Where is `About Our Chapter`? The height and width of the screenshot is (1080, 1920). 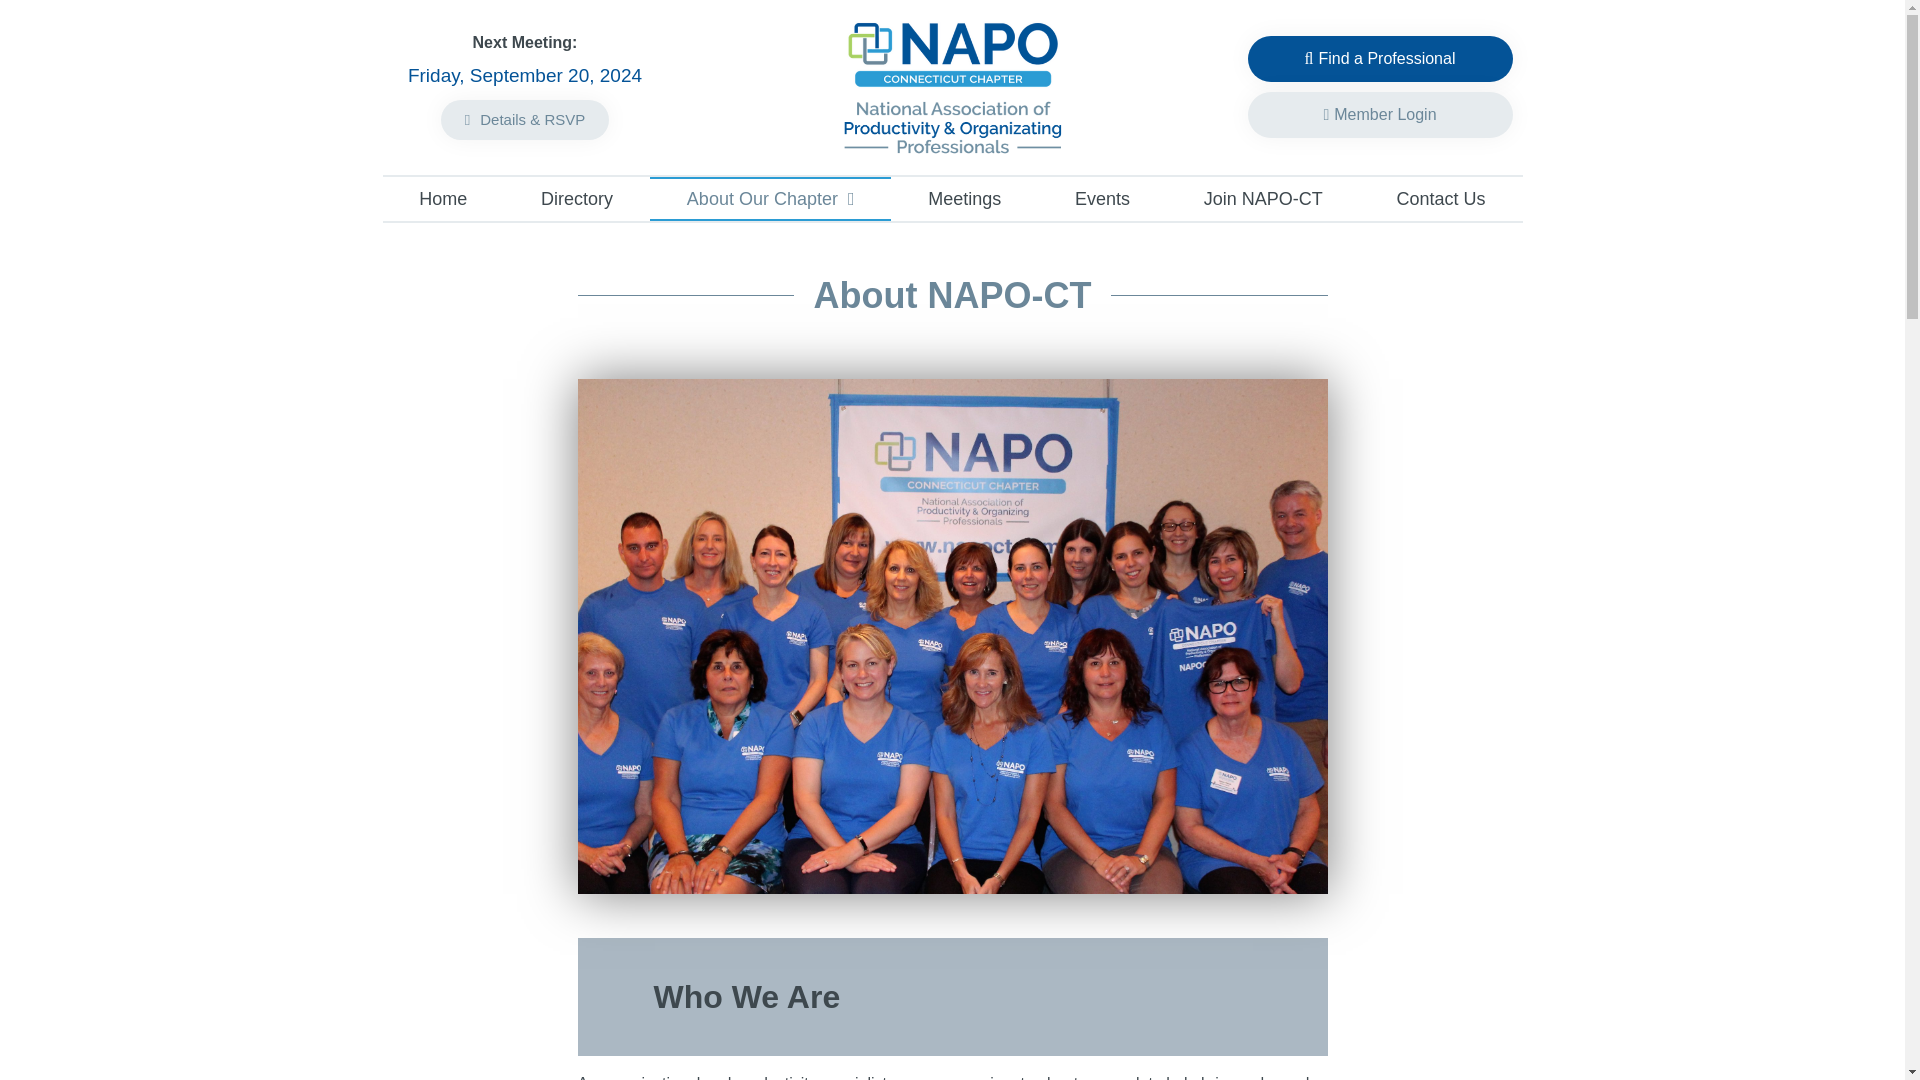 About Our Chapter is located at coordinates (770, 199).